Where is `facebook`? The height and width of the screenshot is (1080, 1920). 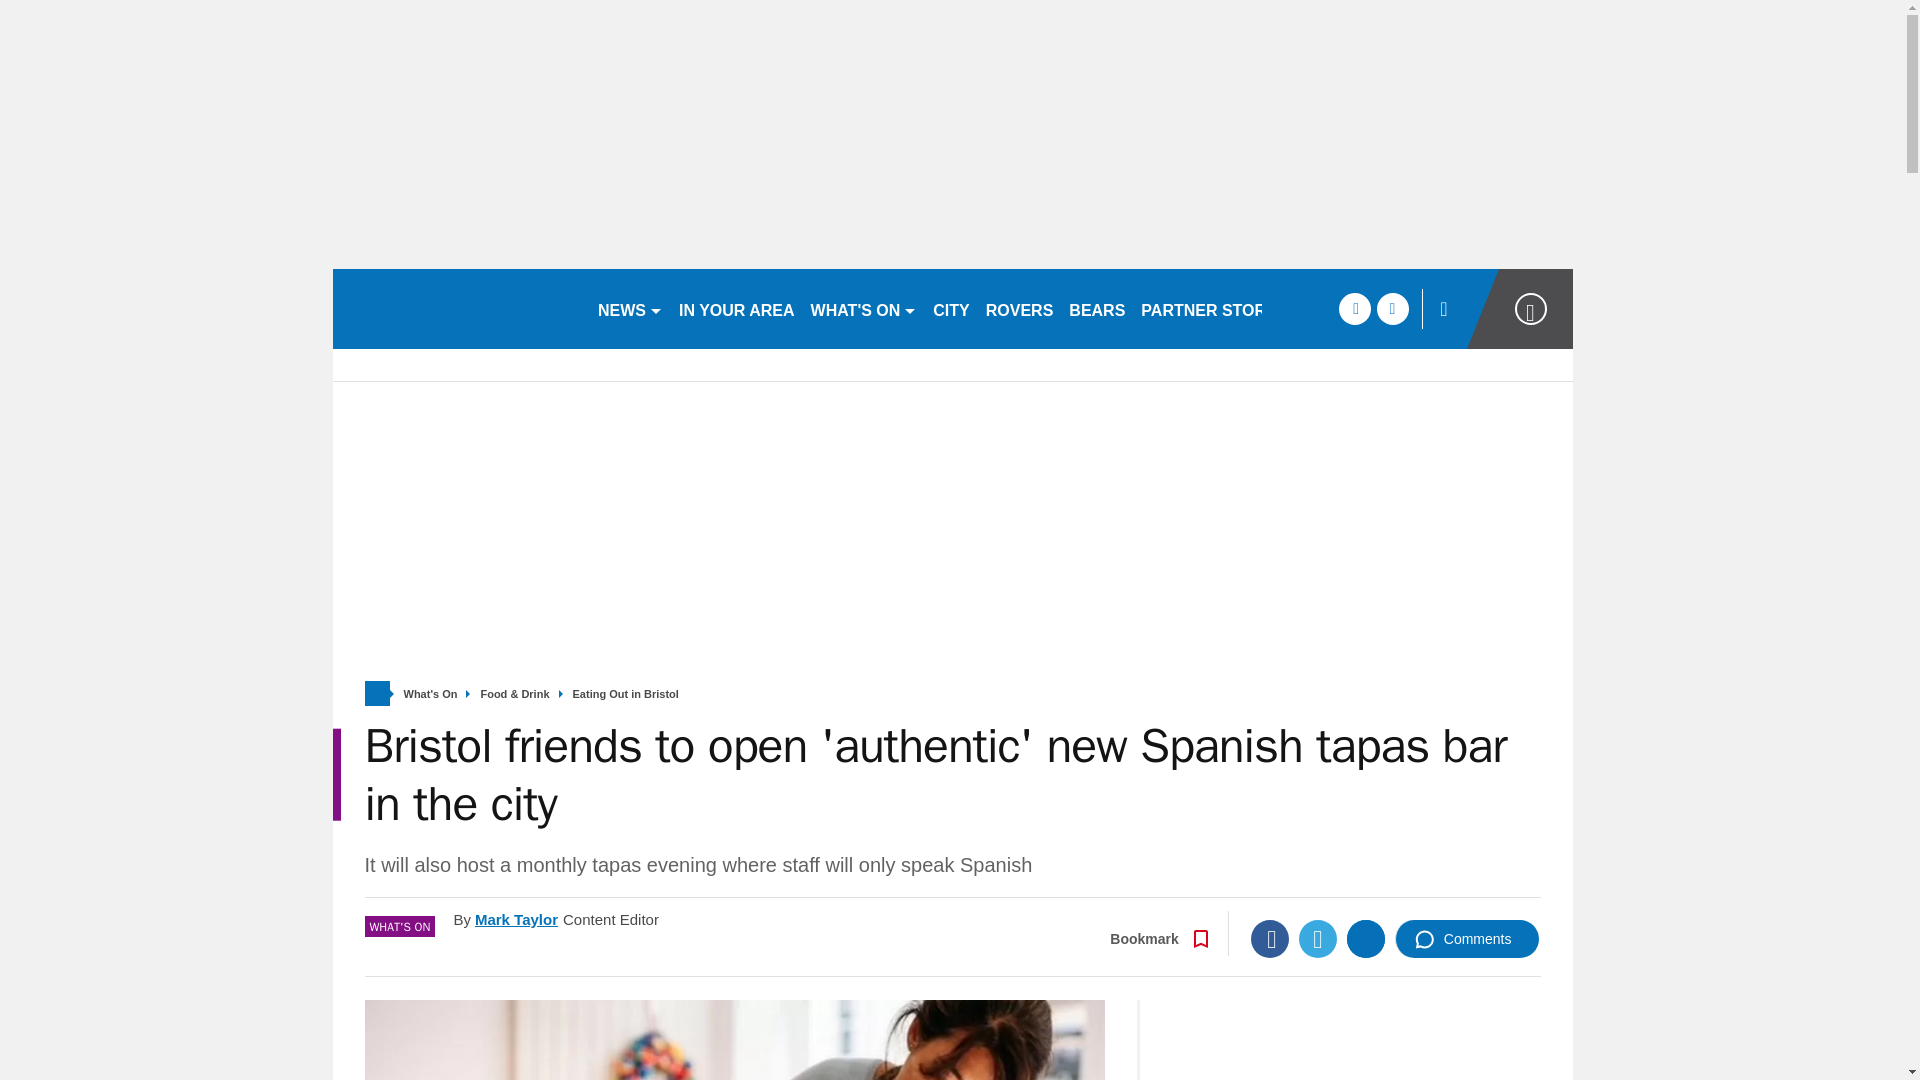
facebook is located at coordinates (1354, 308).